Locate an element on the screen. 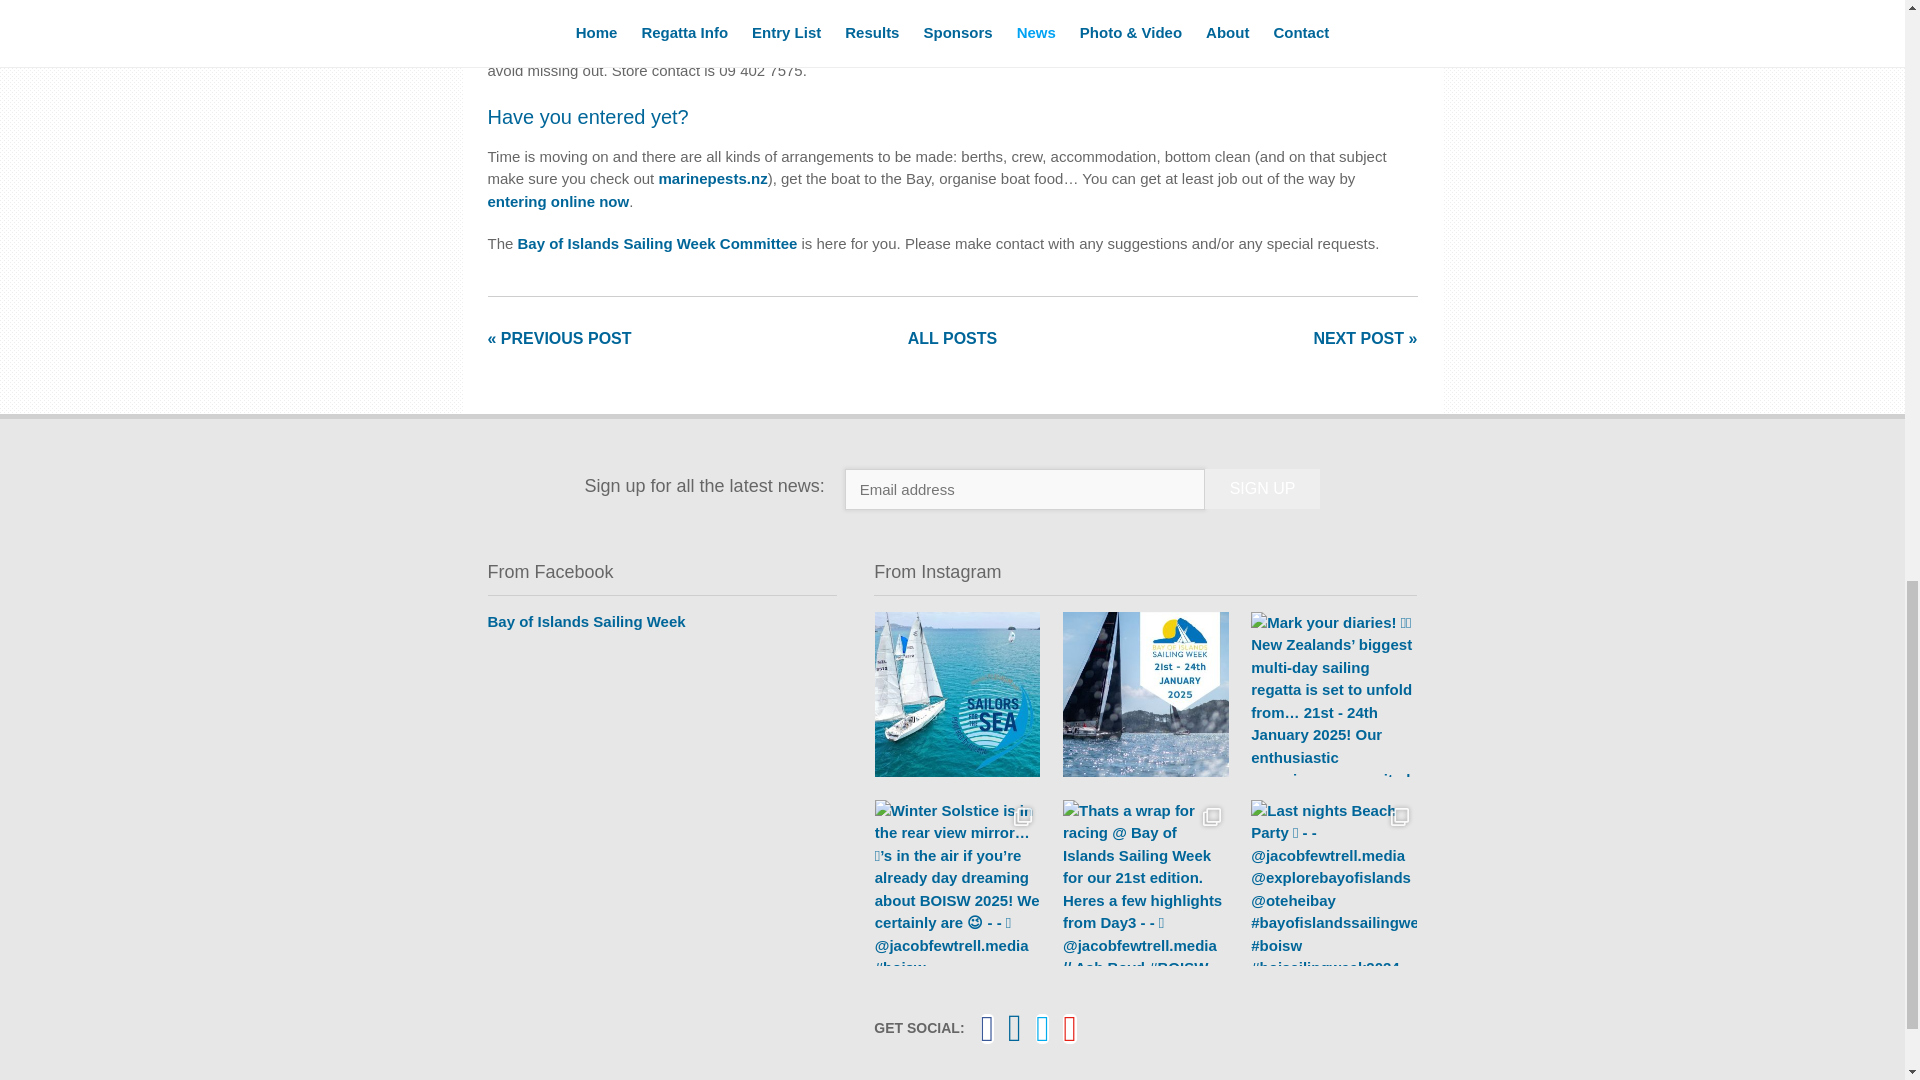 The image size is (1920, 1080). Sign up is located at coordinates (1262, 488).